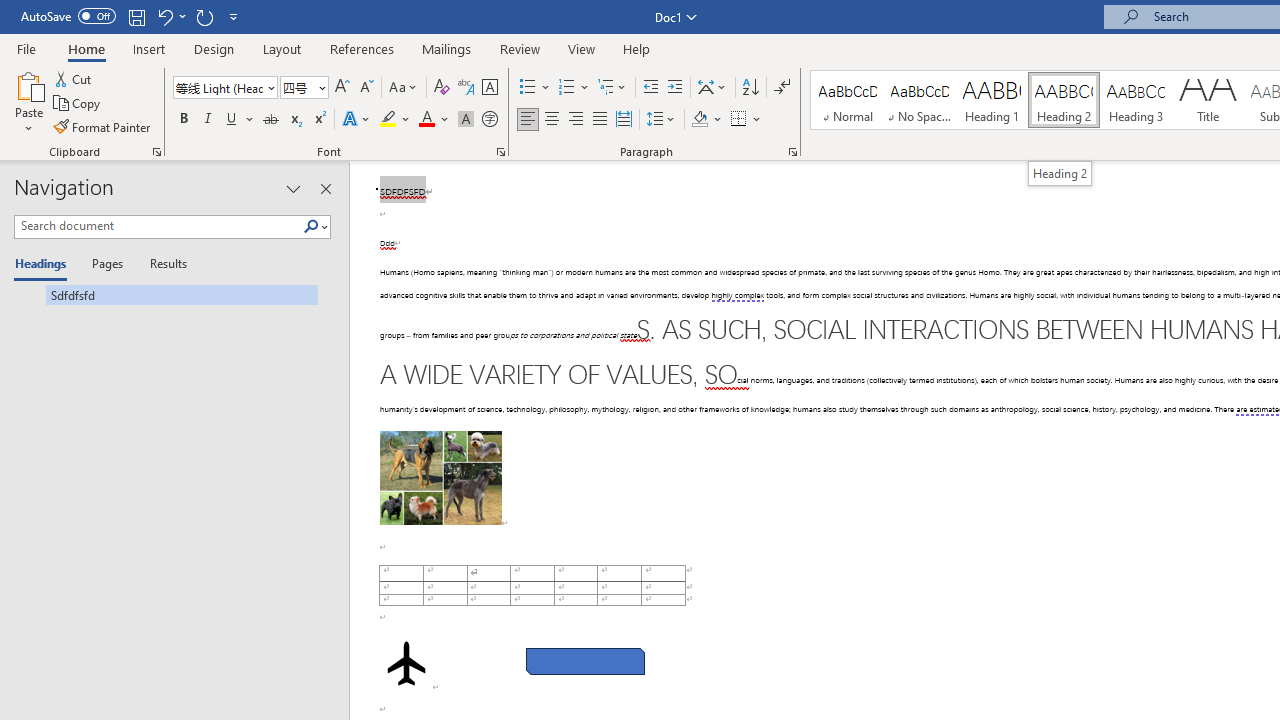  Describe the element at coordinates (613, 88) in the screenshot. I see `Multilevel List` at that location.